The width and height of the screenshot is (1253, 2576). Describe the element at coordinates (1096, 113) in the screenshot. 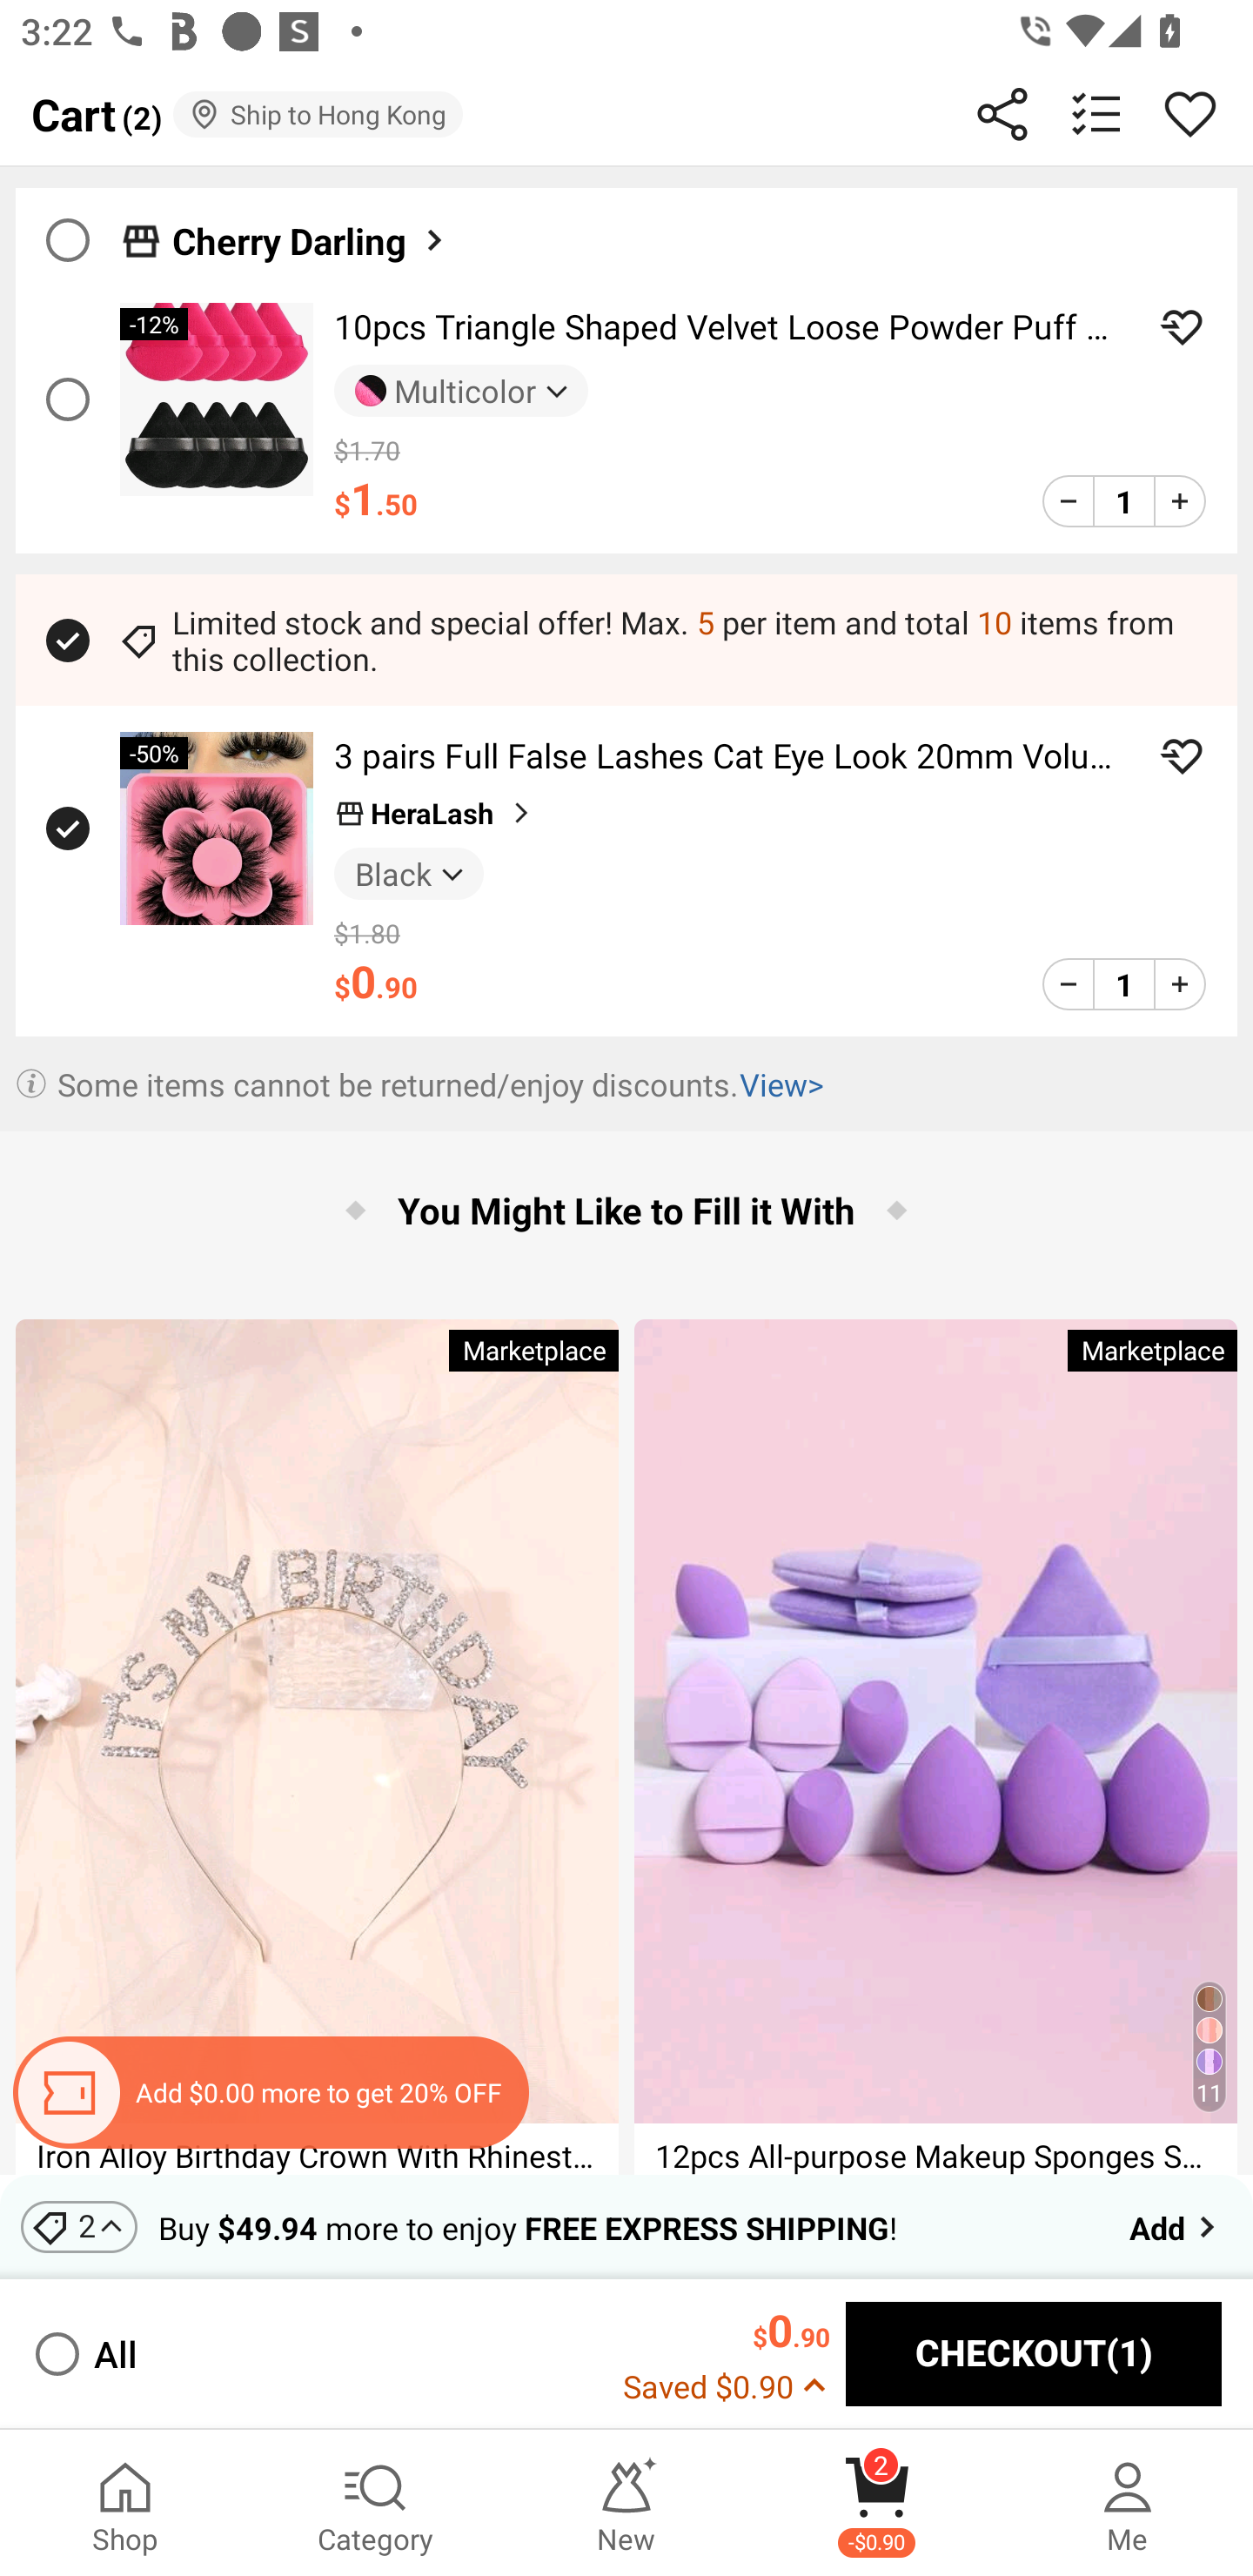

I see `batch delete` at that location.